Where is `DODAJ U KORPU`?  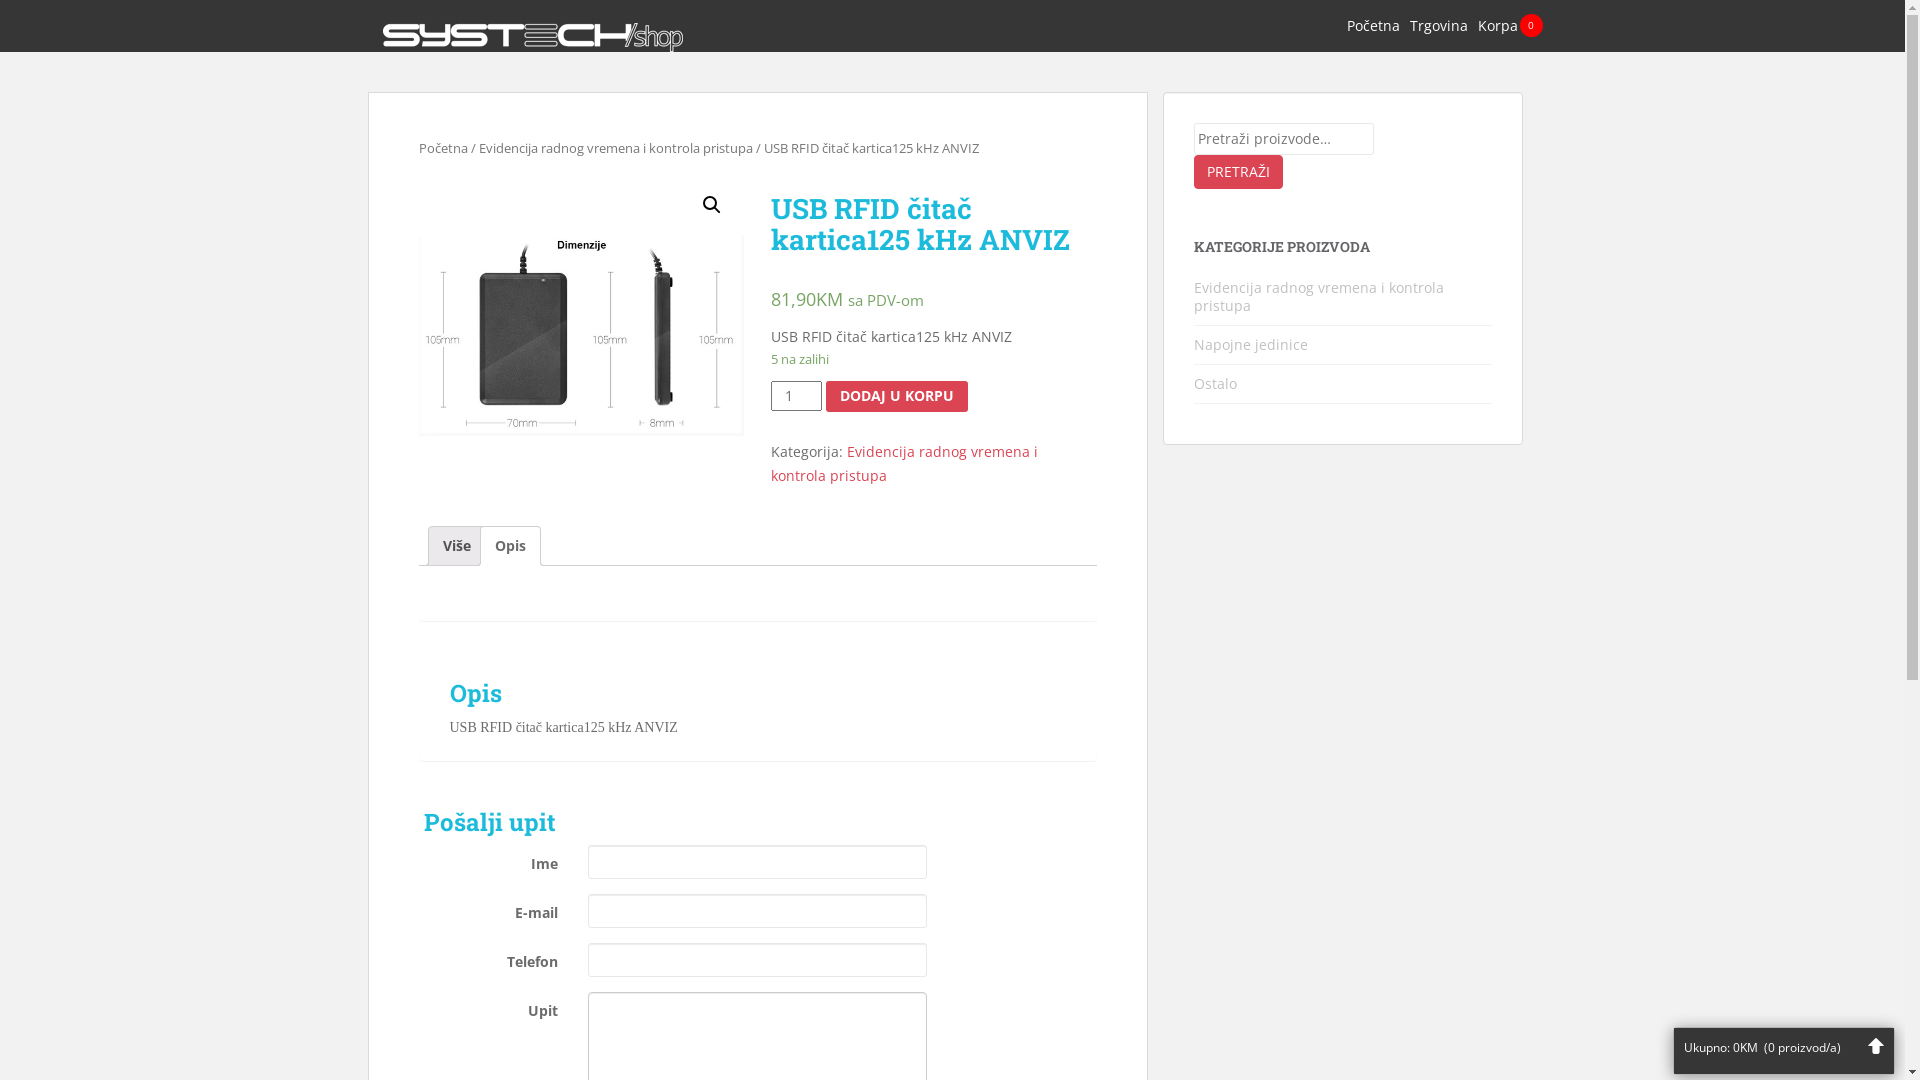
DODAJ U KORPU is located at coordinates (897, 396).